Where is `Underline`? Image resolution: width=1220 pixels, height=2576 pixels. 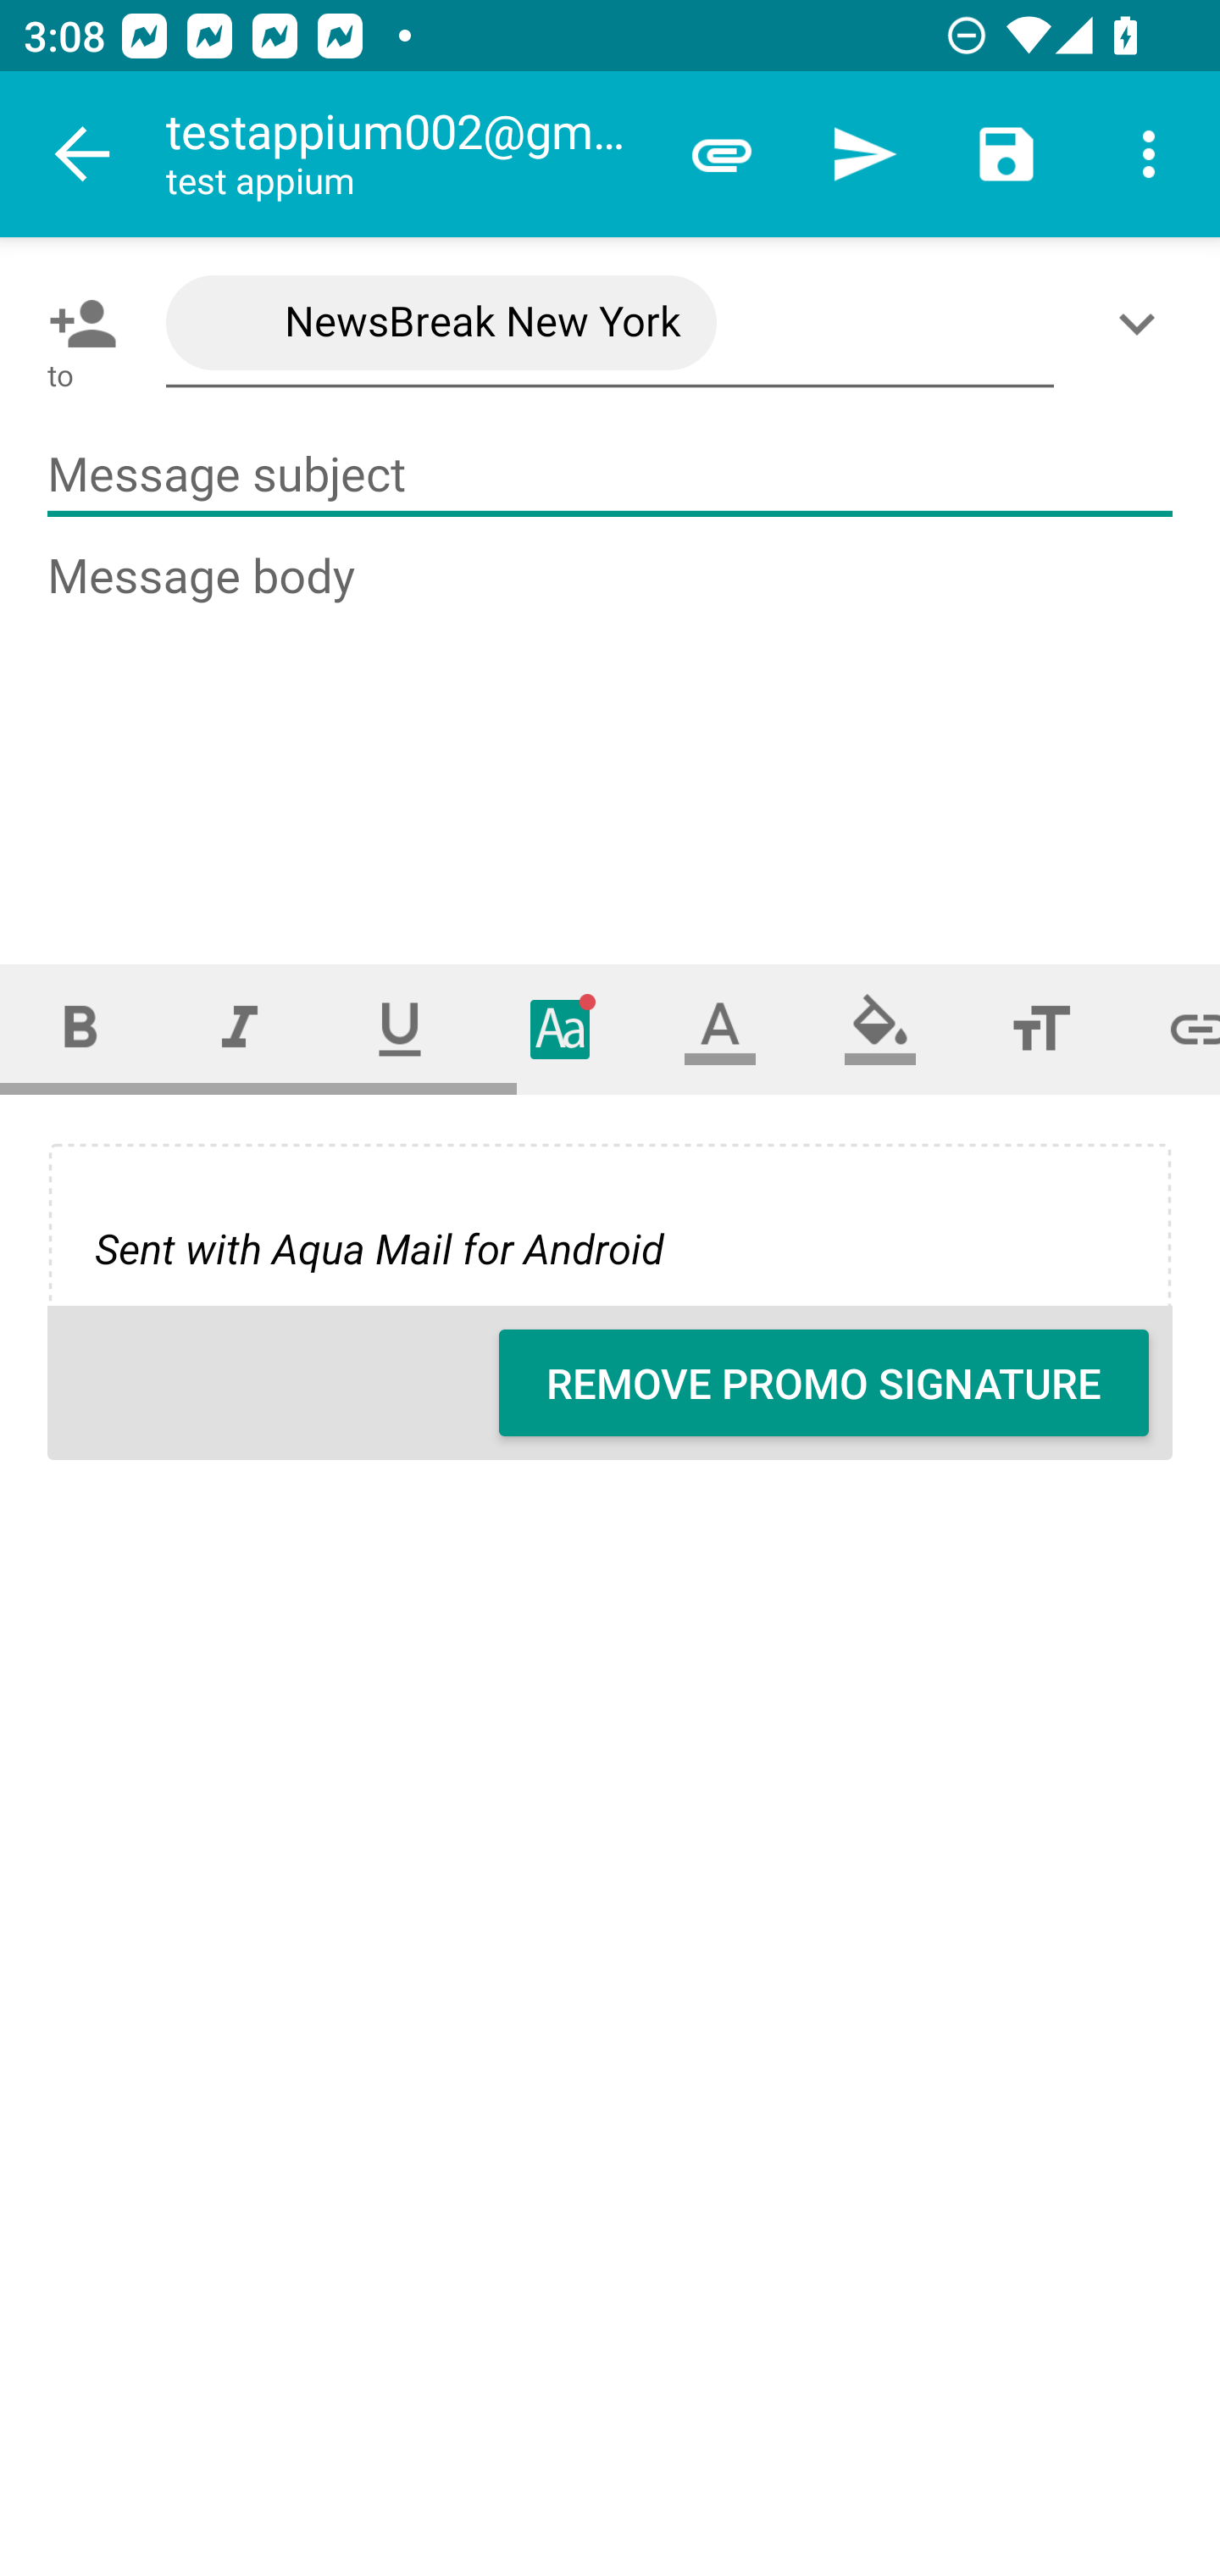 Underline is located at coordinates (400, 1029).